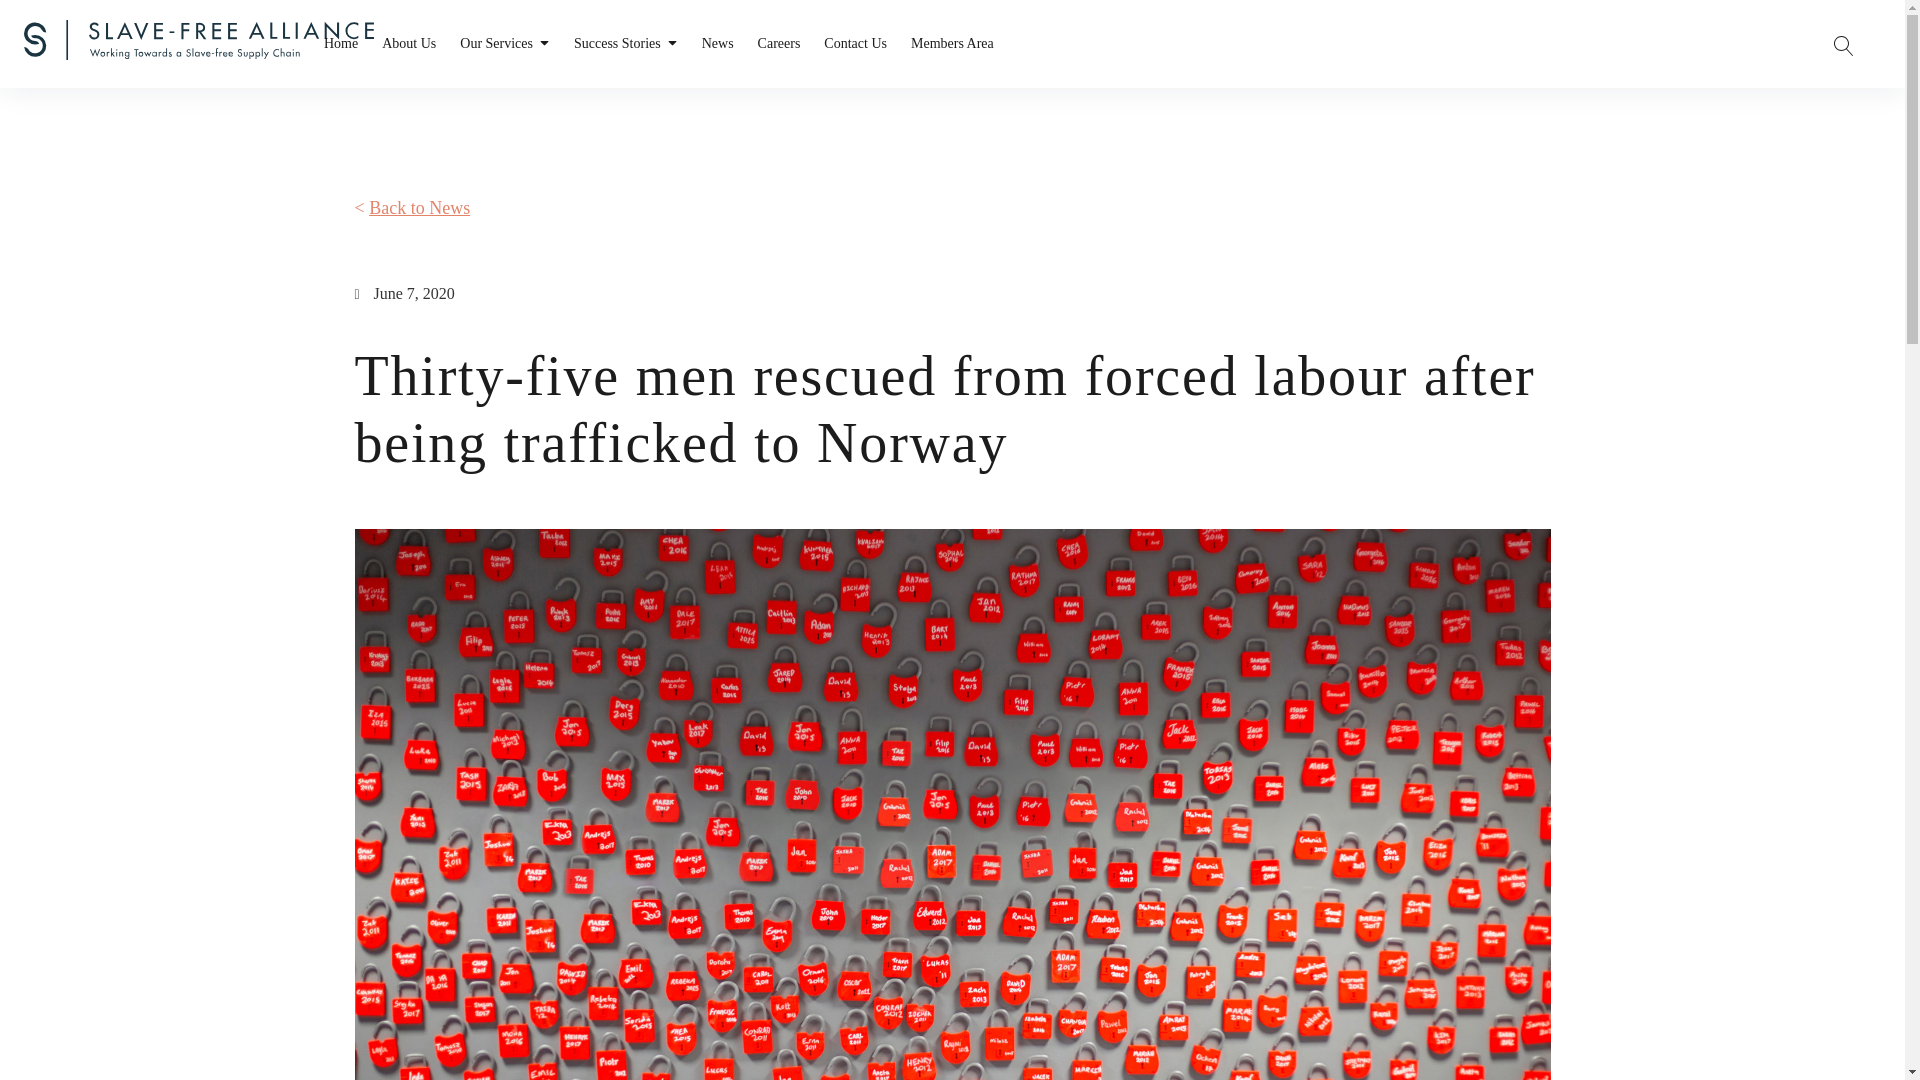 This screenshot has width=1920, height=1080. Describe the element at coordinates (108, 42) in the screenshot. I see `Slave-Free Alliance` at that location.